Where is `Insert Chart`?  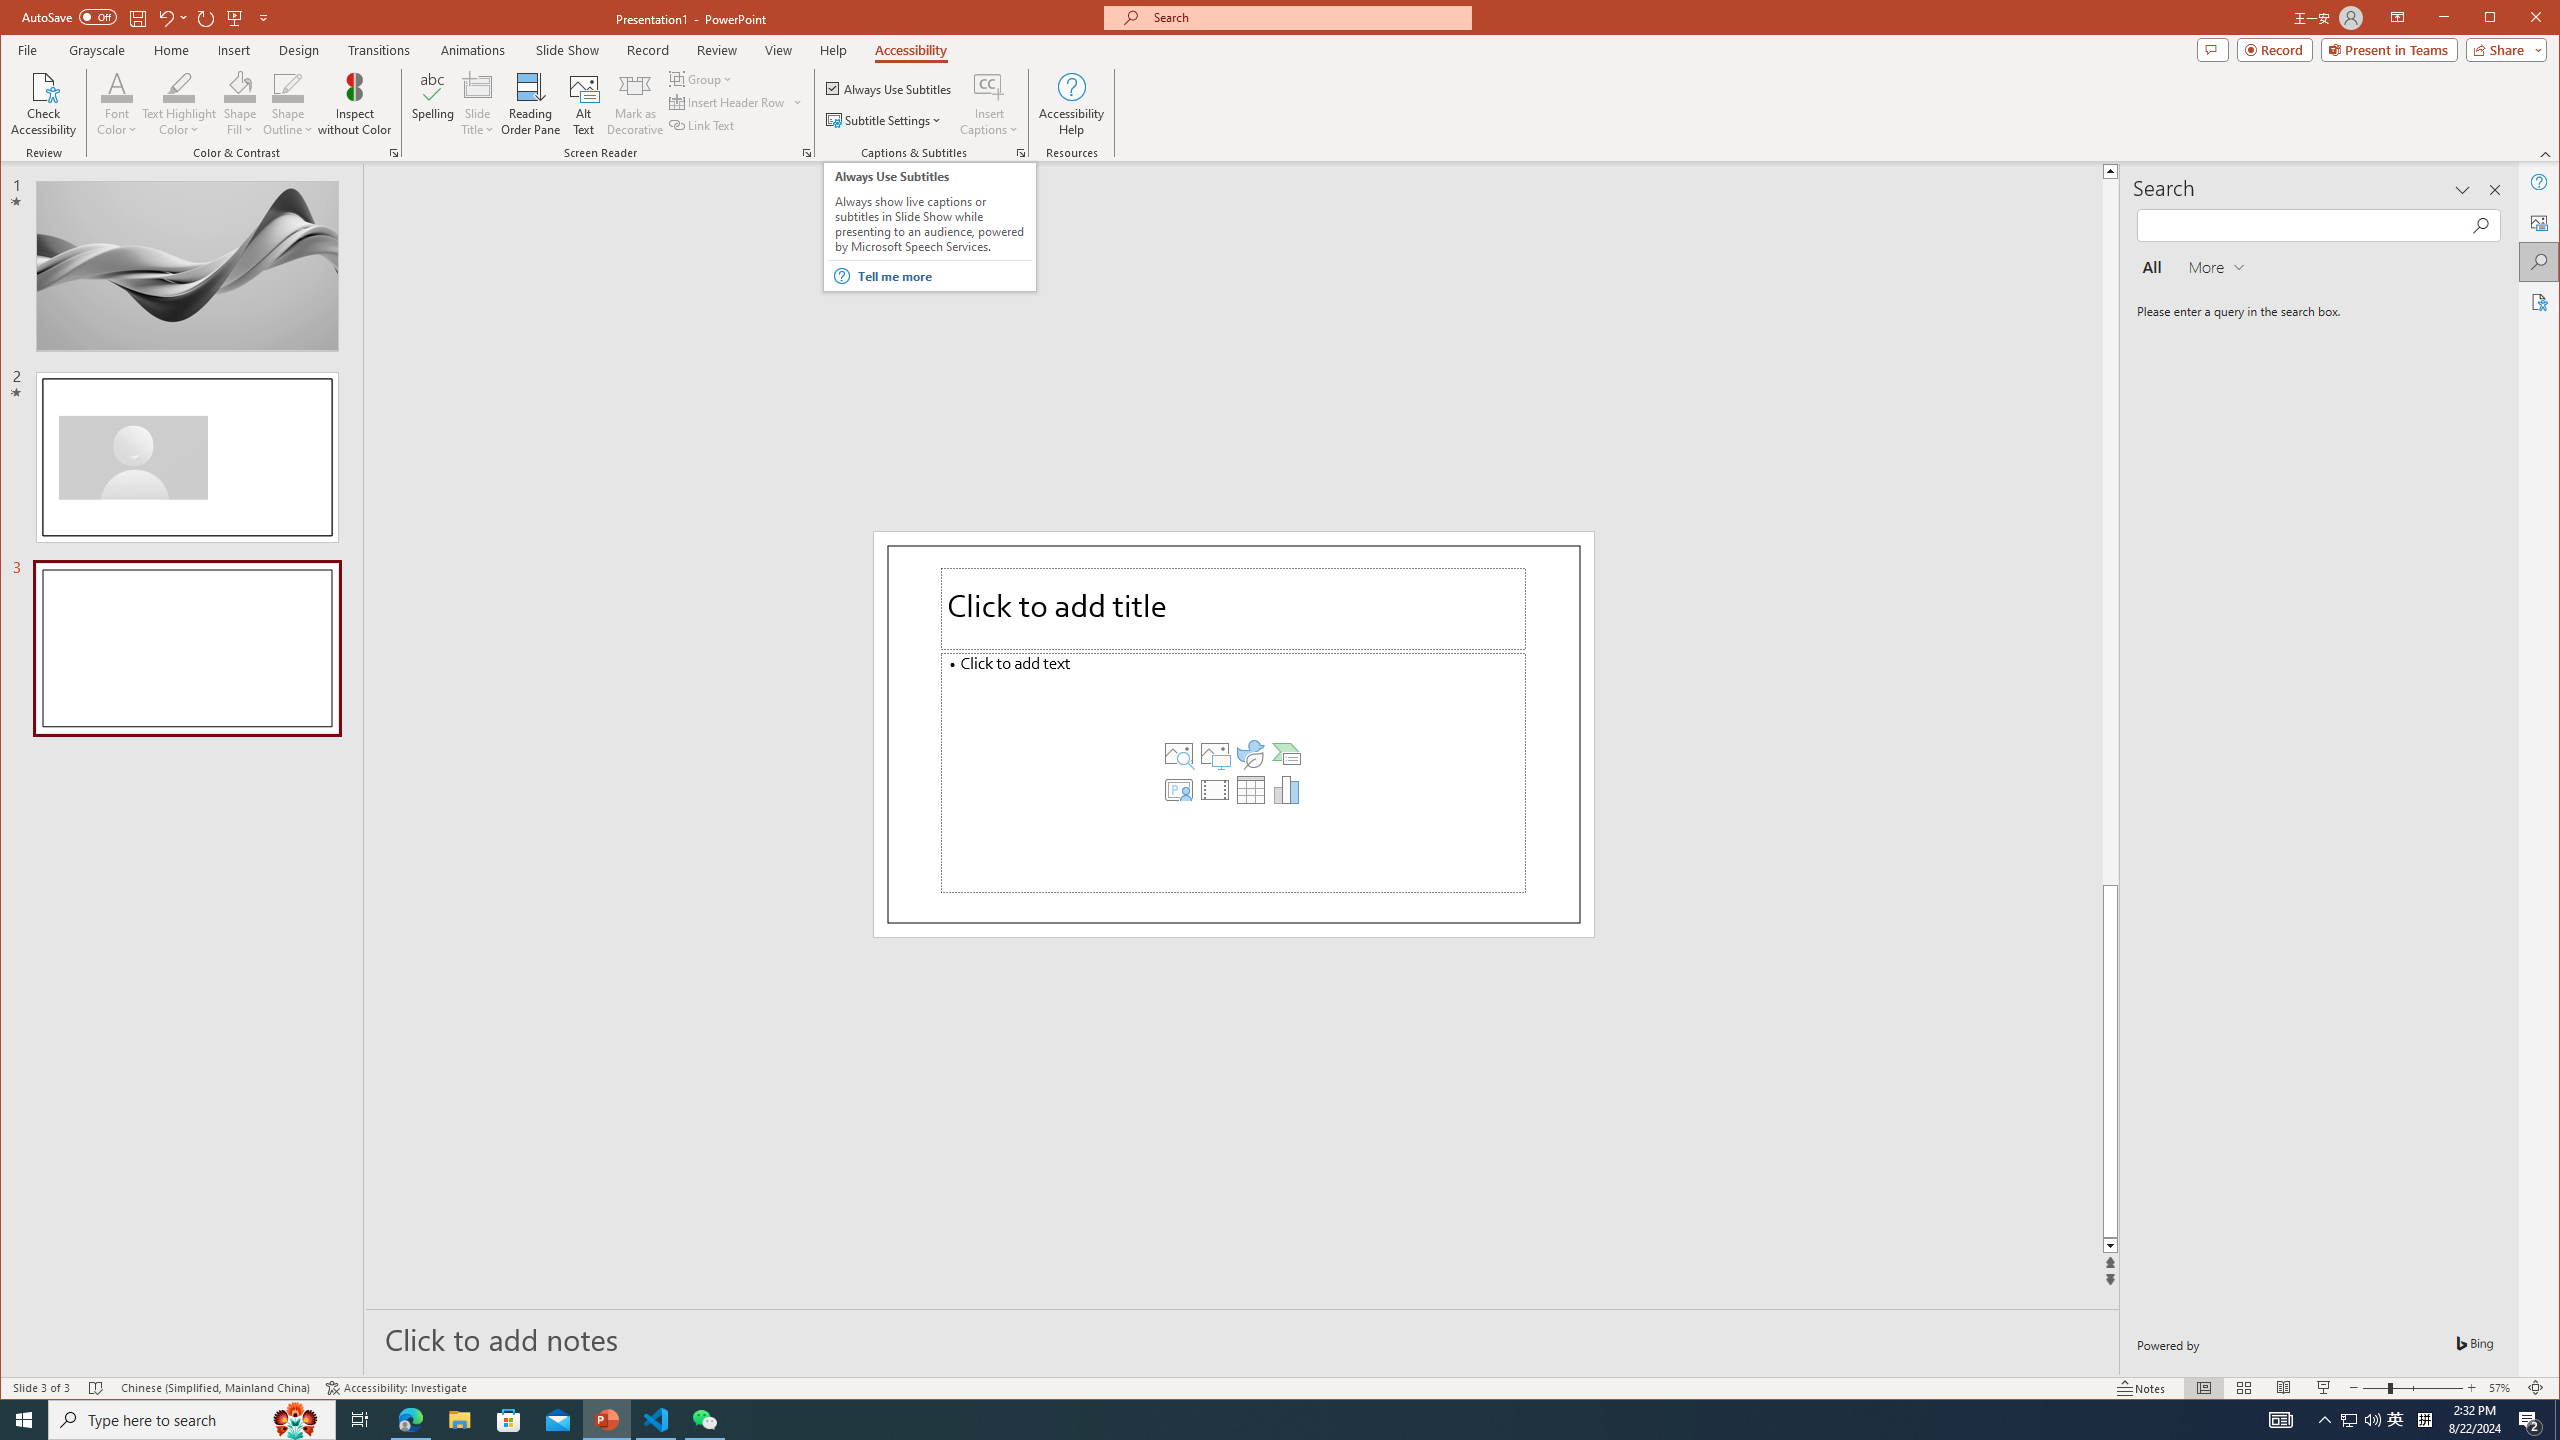 Insert Chart is located at coordinates (1286, 790).